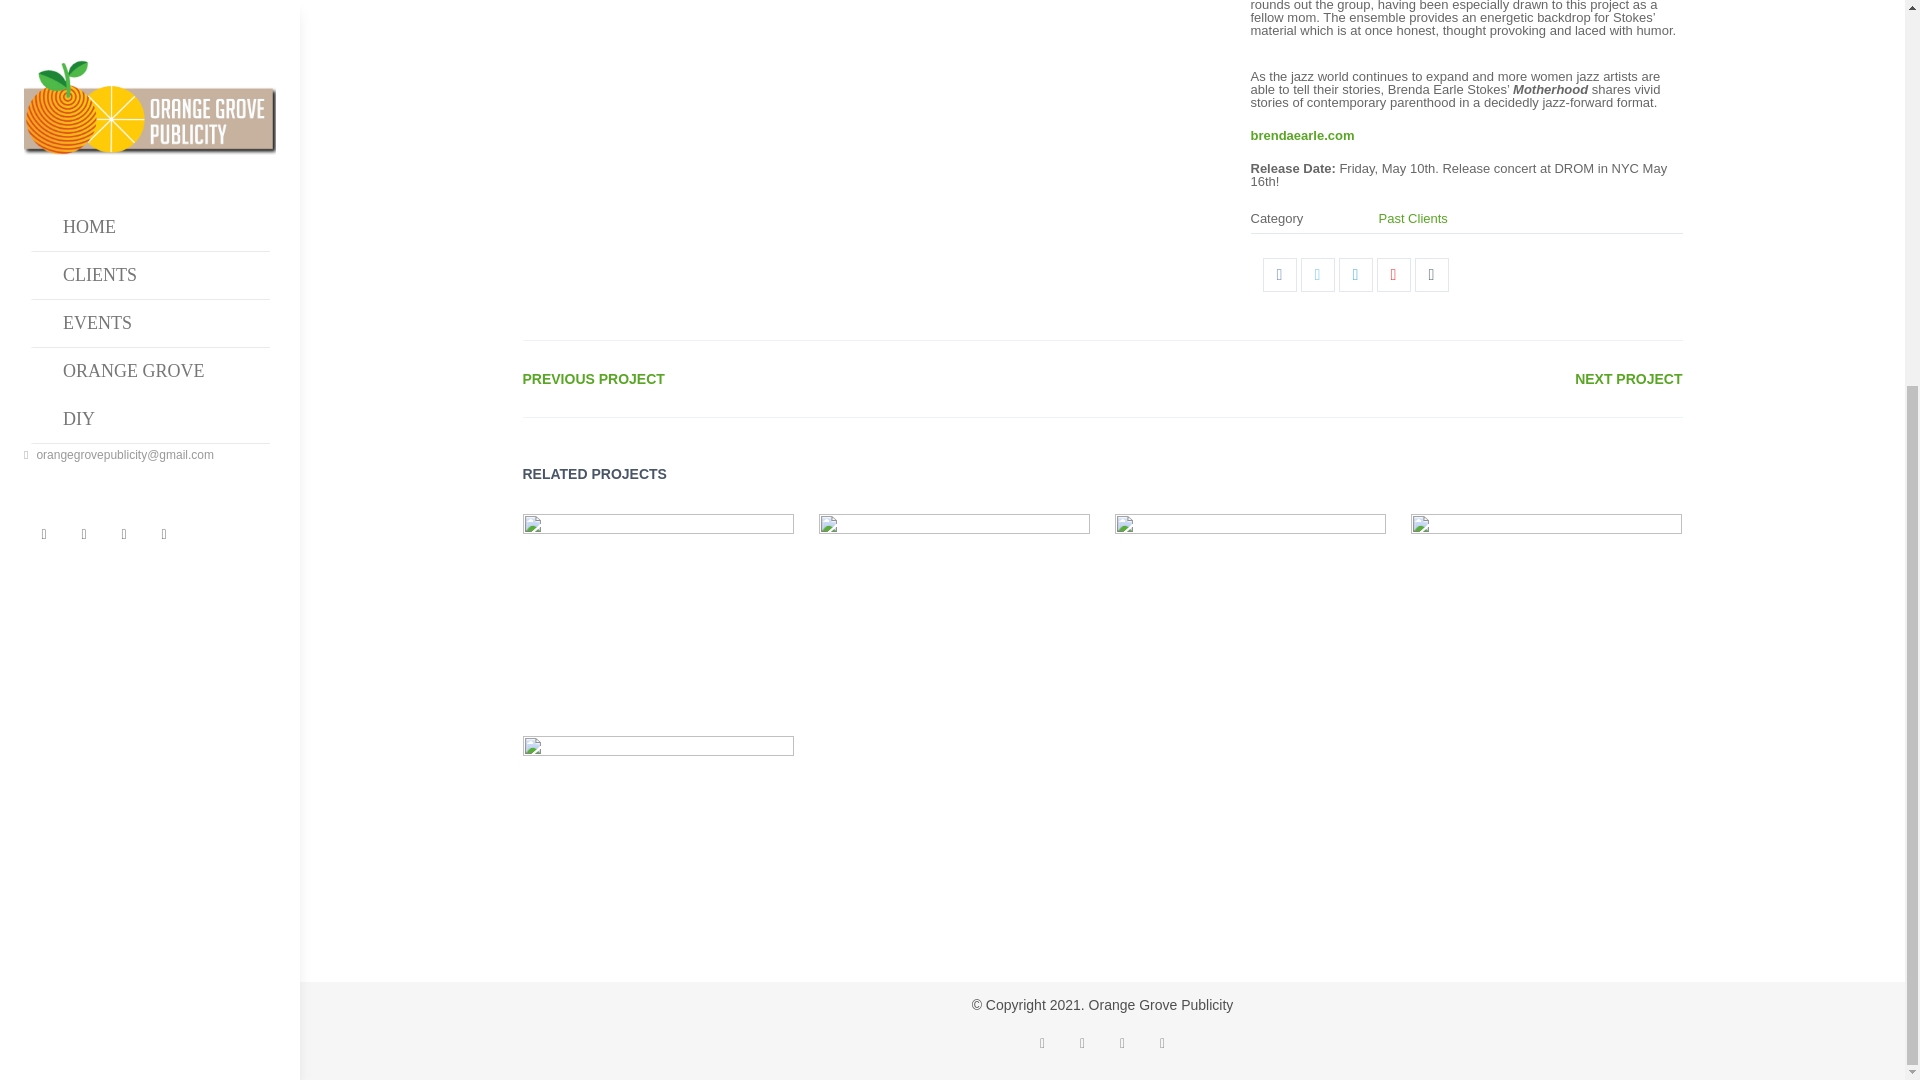 The height and width of the screenshot is (1080, 1920). Describe the element at coordinates (1280, 274) in the screenshot. I see `Share on Facebook` at that location.